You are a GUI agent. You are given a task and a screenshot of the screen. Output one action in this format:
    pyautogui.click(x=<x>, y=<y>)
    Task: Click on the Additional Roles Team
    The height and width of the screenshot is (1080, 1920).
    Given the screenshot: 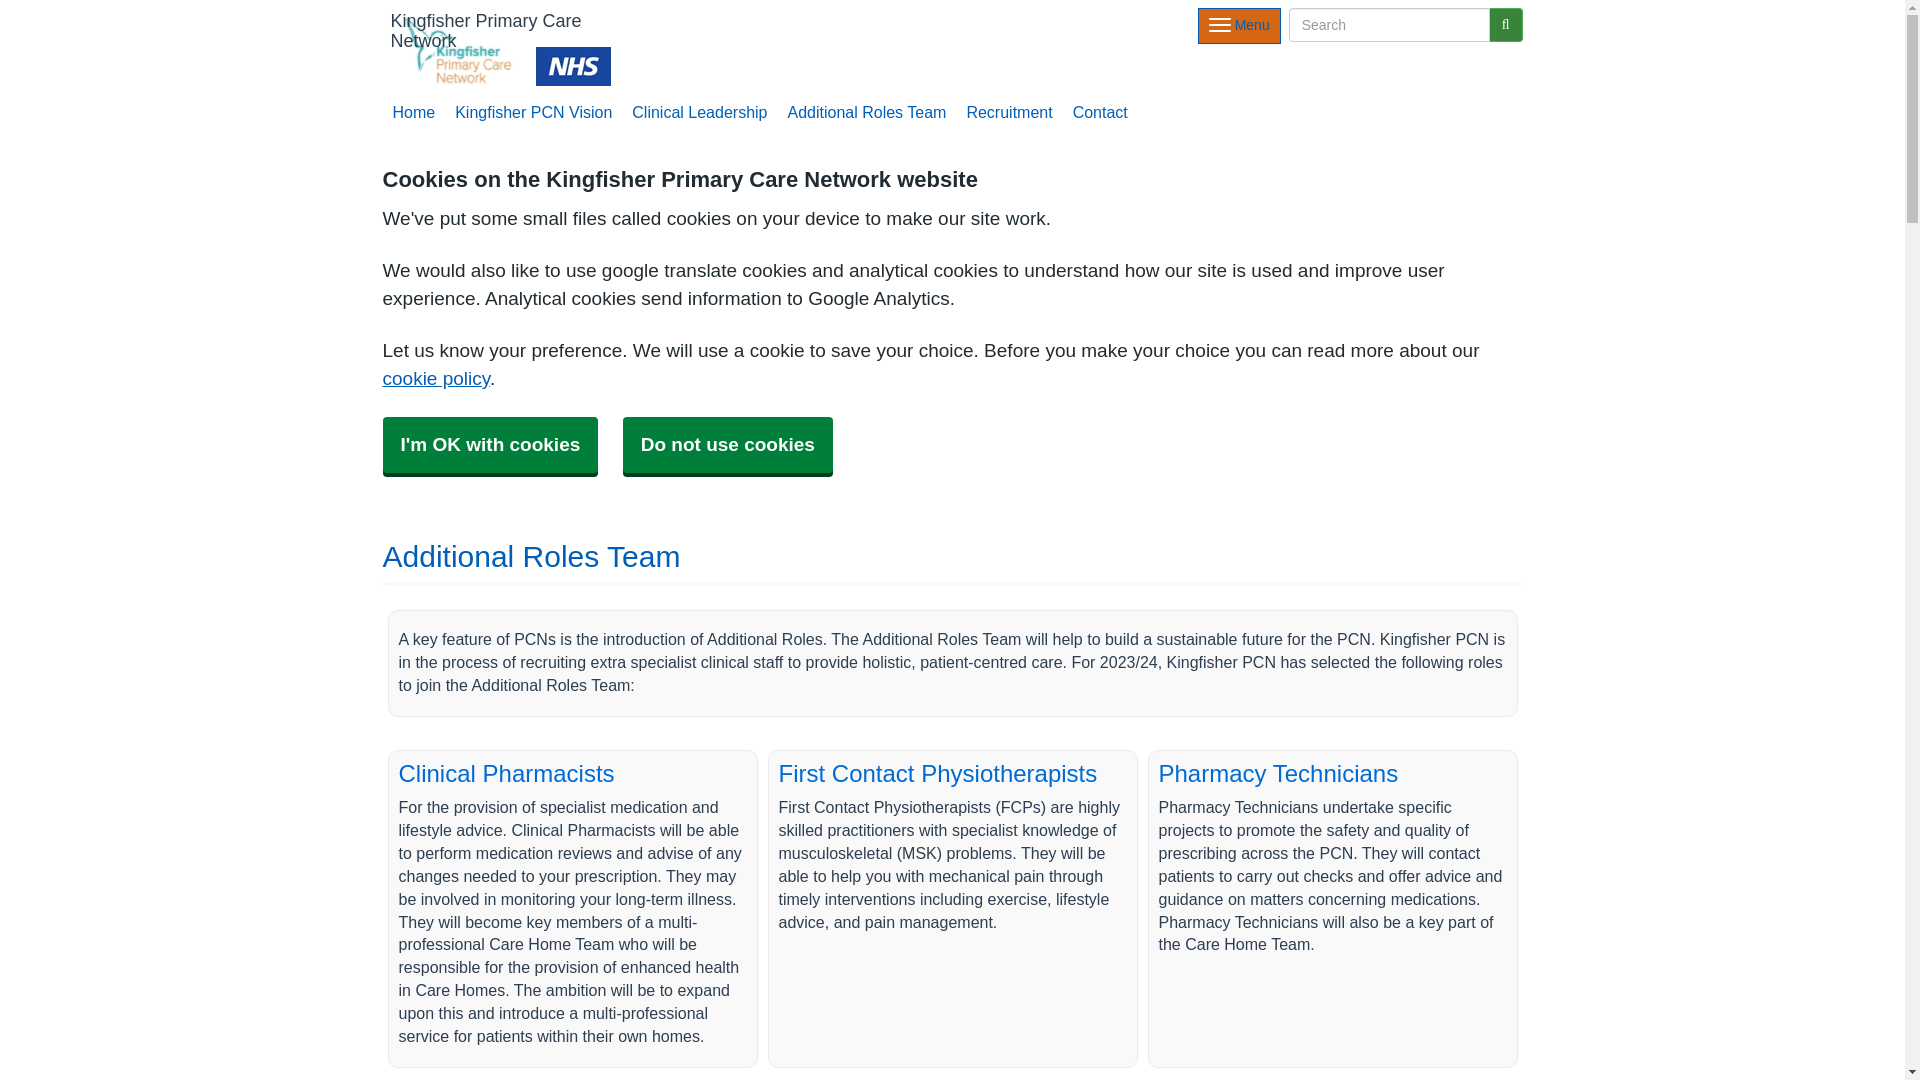 What is the action you would take?
    pyautogui.click(x=866, y=112)
    